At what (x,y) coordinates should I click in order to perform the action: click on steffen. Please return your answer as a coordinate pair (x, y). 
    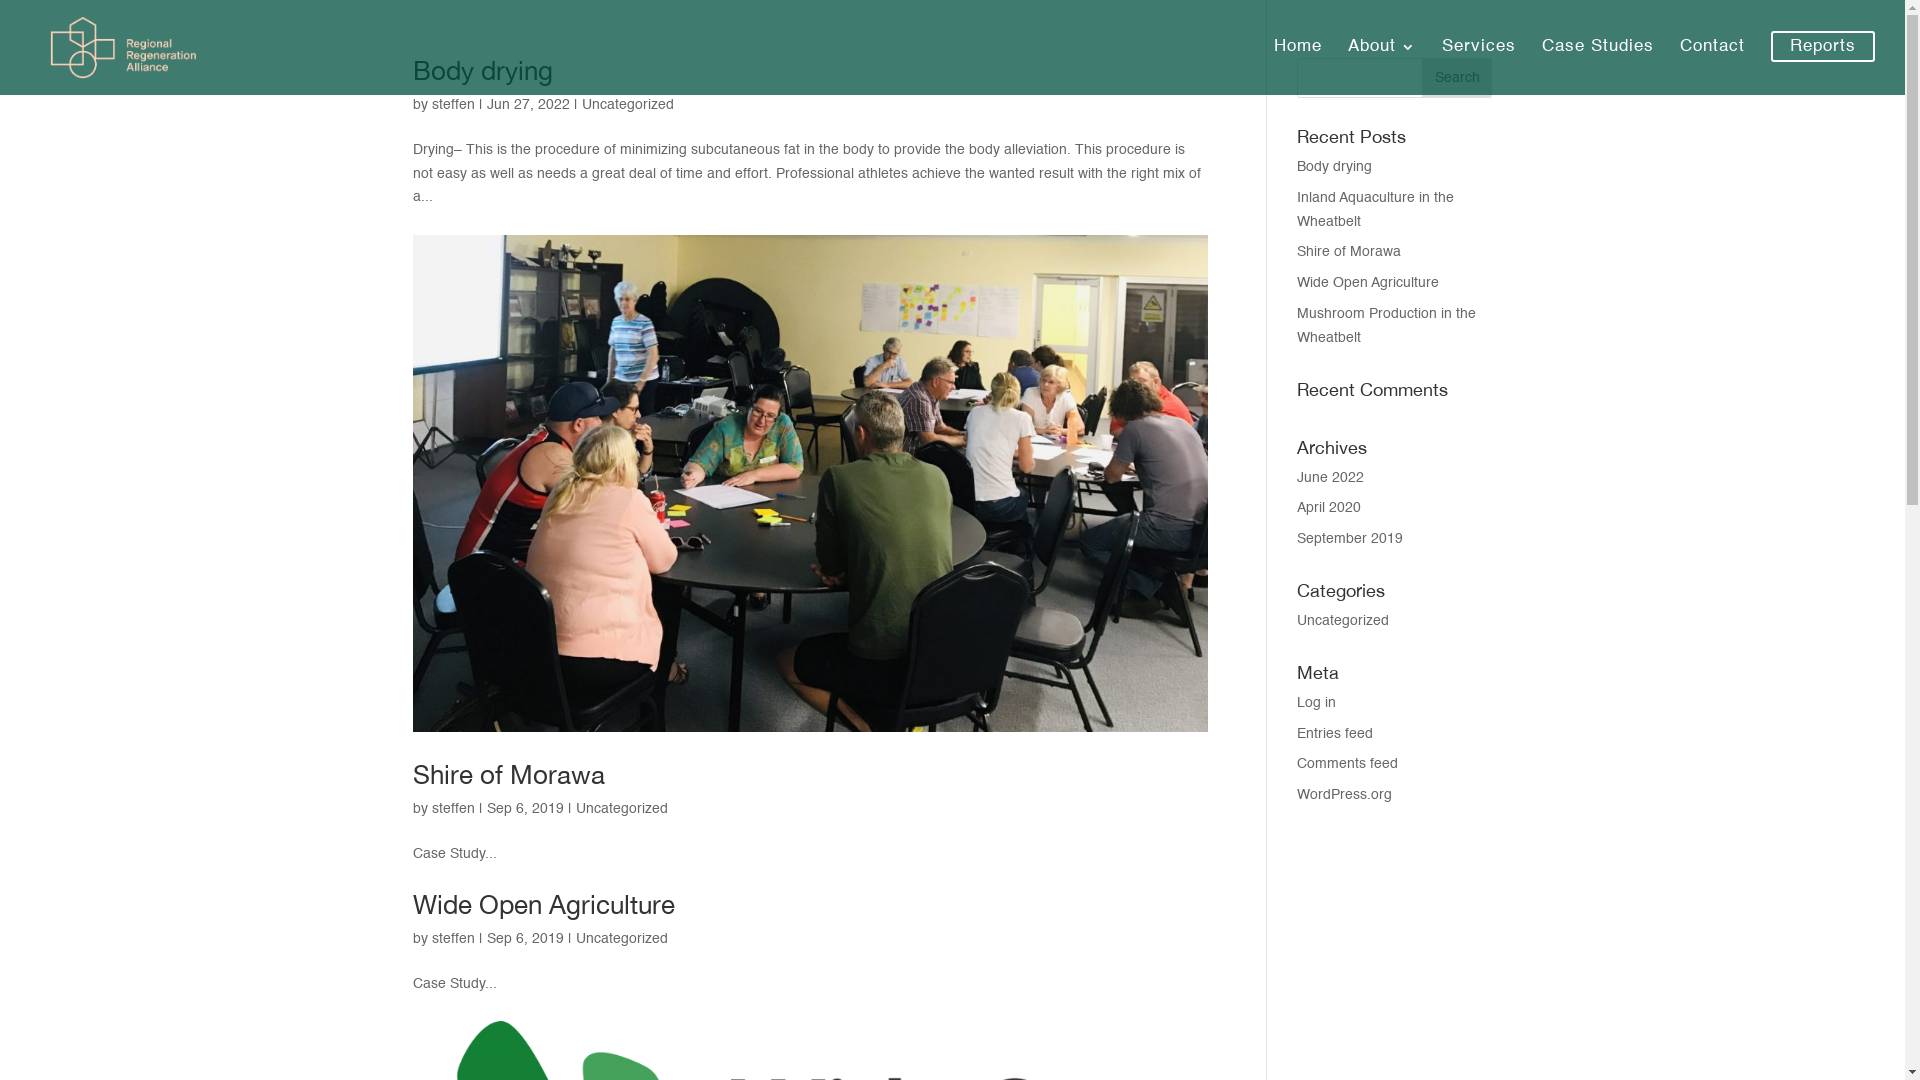
    Looking at the image, I should click on (454, 809).